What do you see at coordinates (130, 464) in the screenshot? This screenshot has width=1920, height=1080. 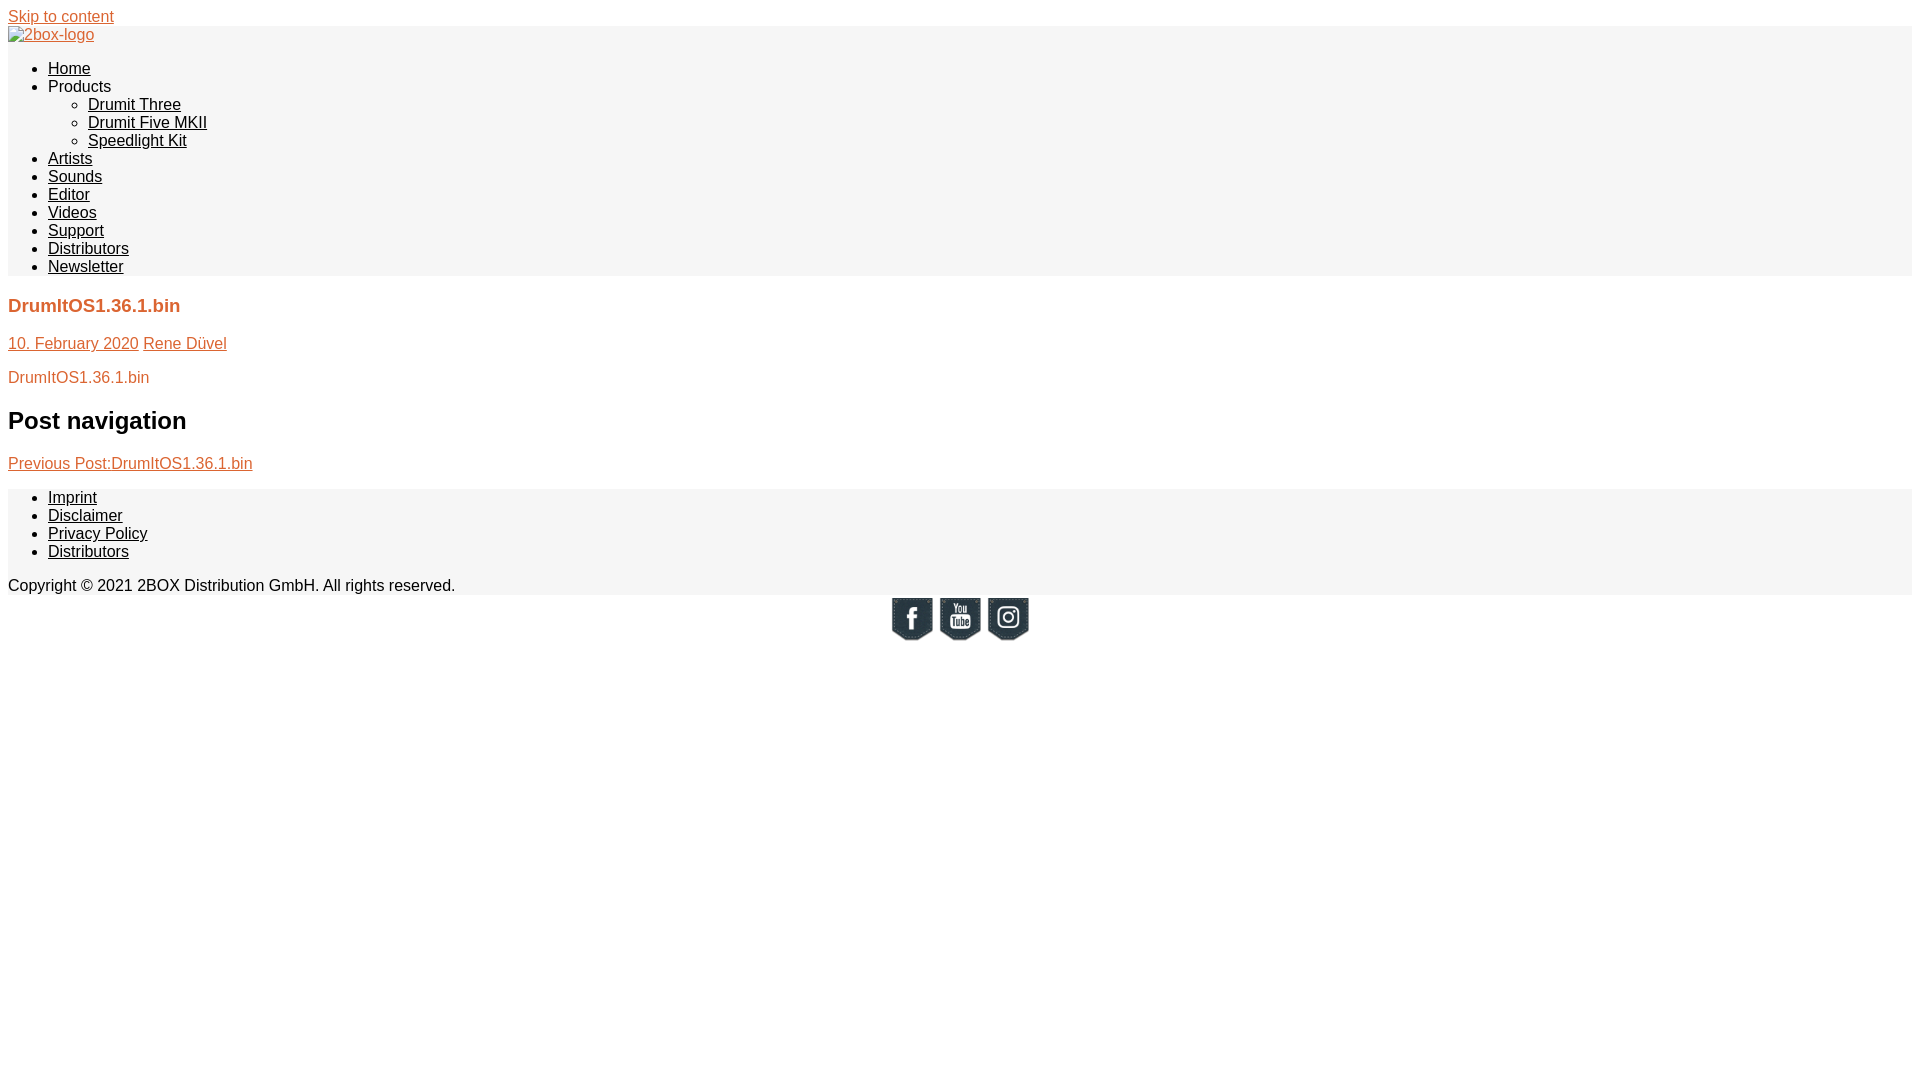 I see `Previous Post:DrumItOS1.36.1.bin` at bounding box center [130, 464].